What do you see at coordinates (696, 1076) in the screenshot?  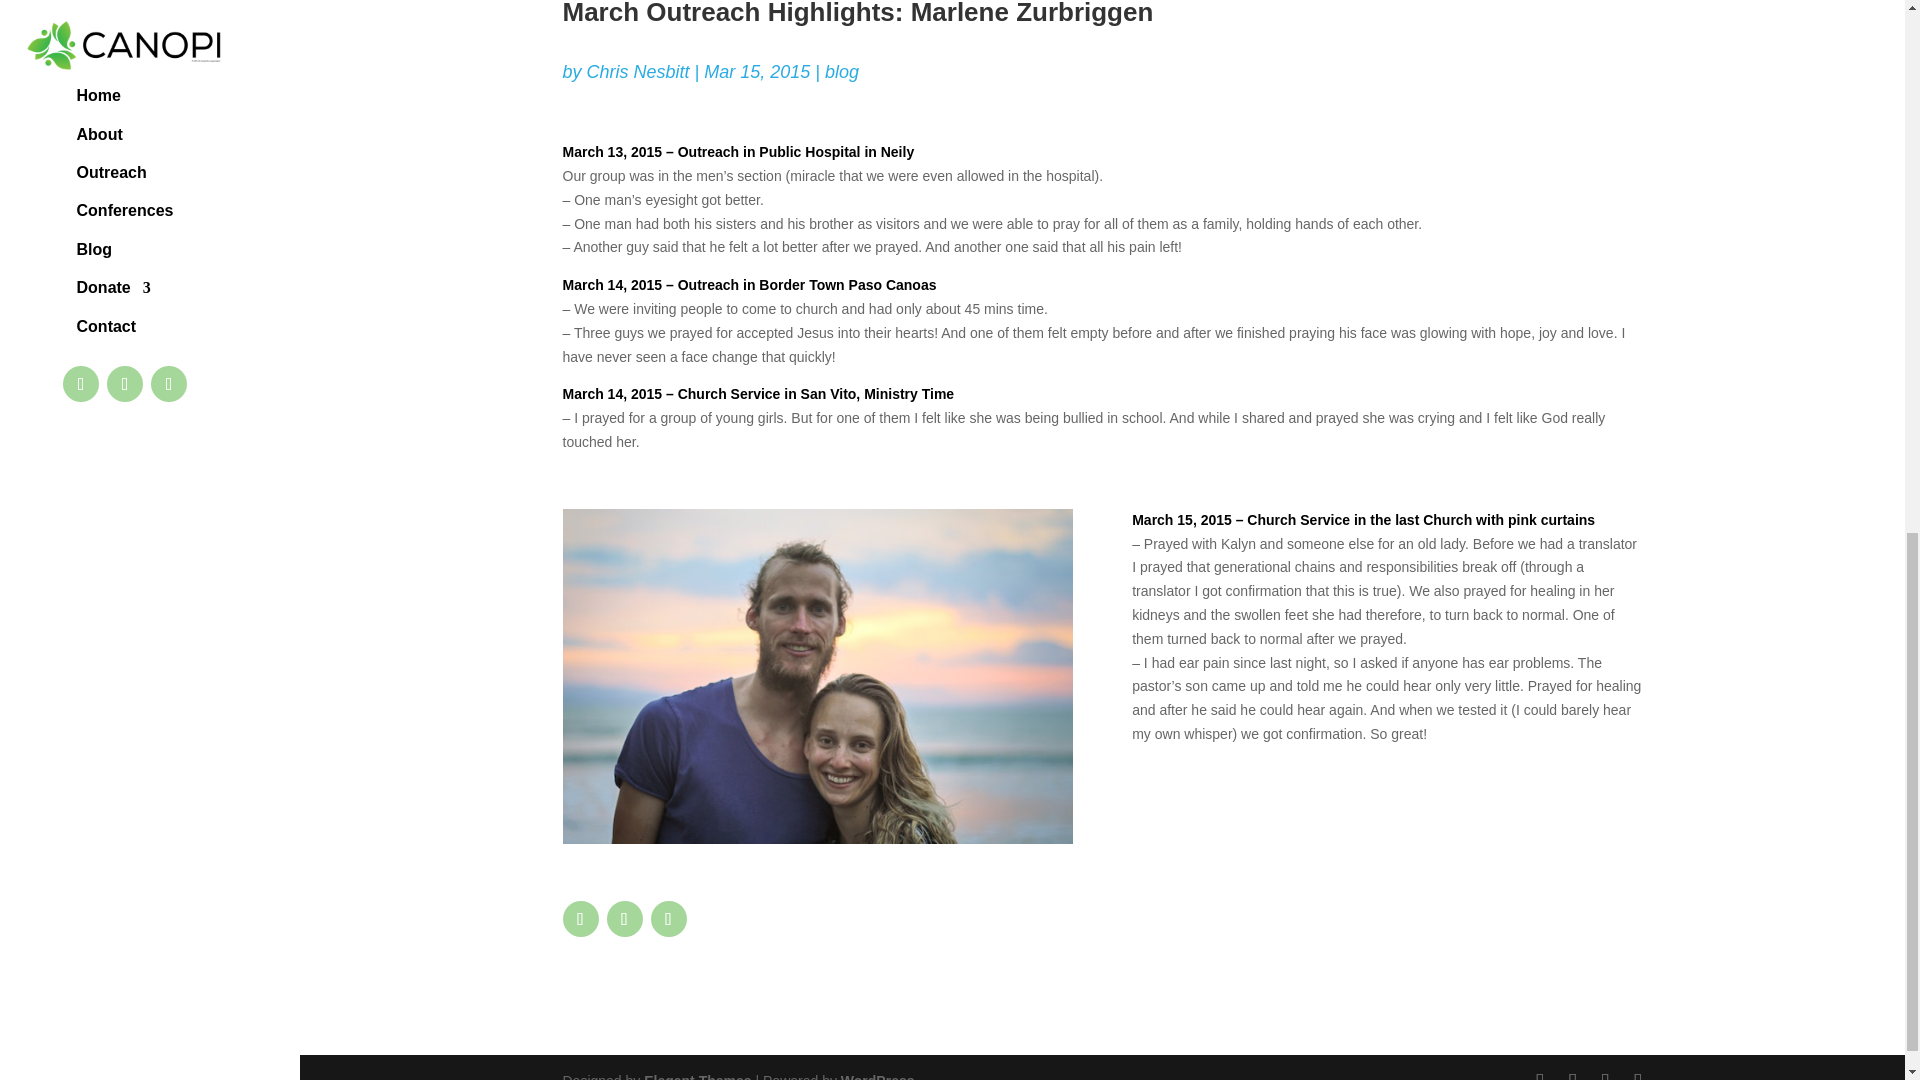 I see `Premium WordPress Themes` at bounding box center [696, 1076].